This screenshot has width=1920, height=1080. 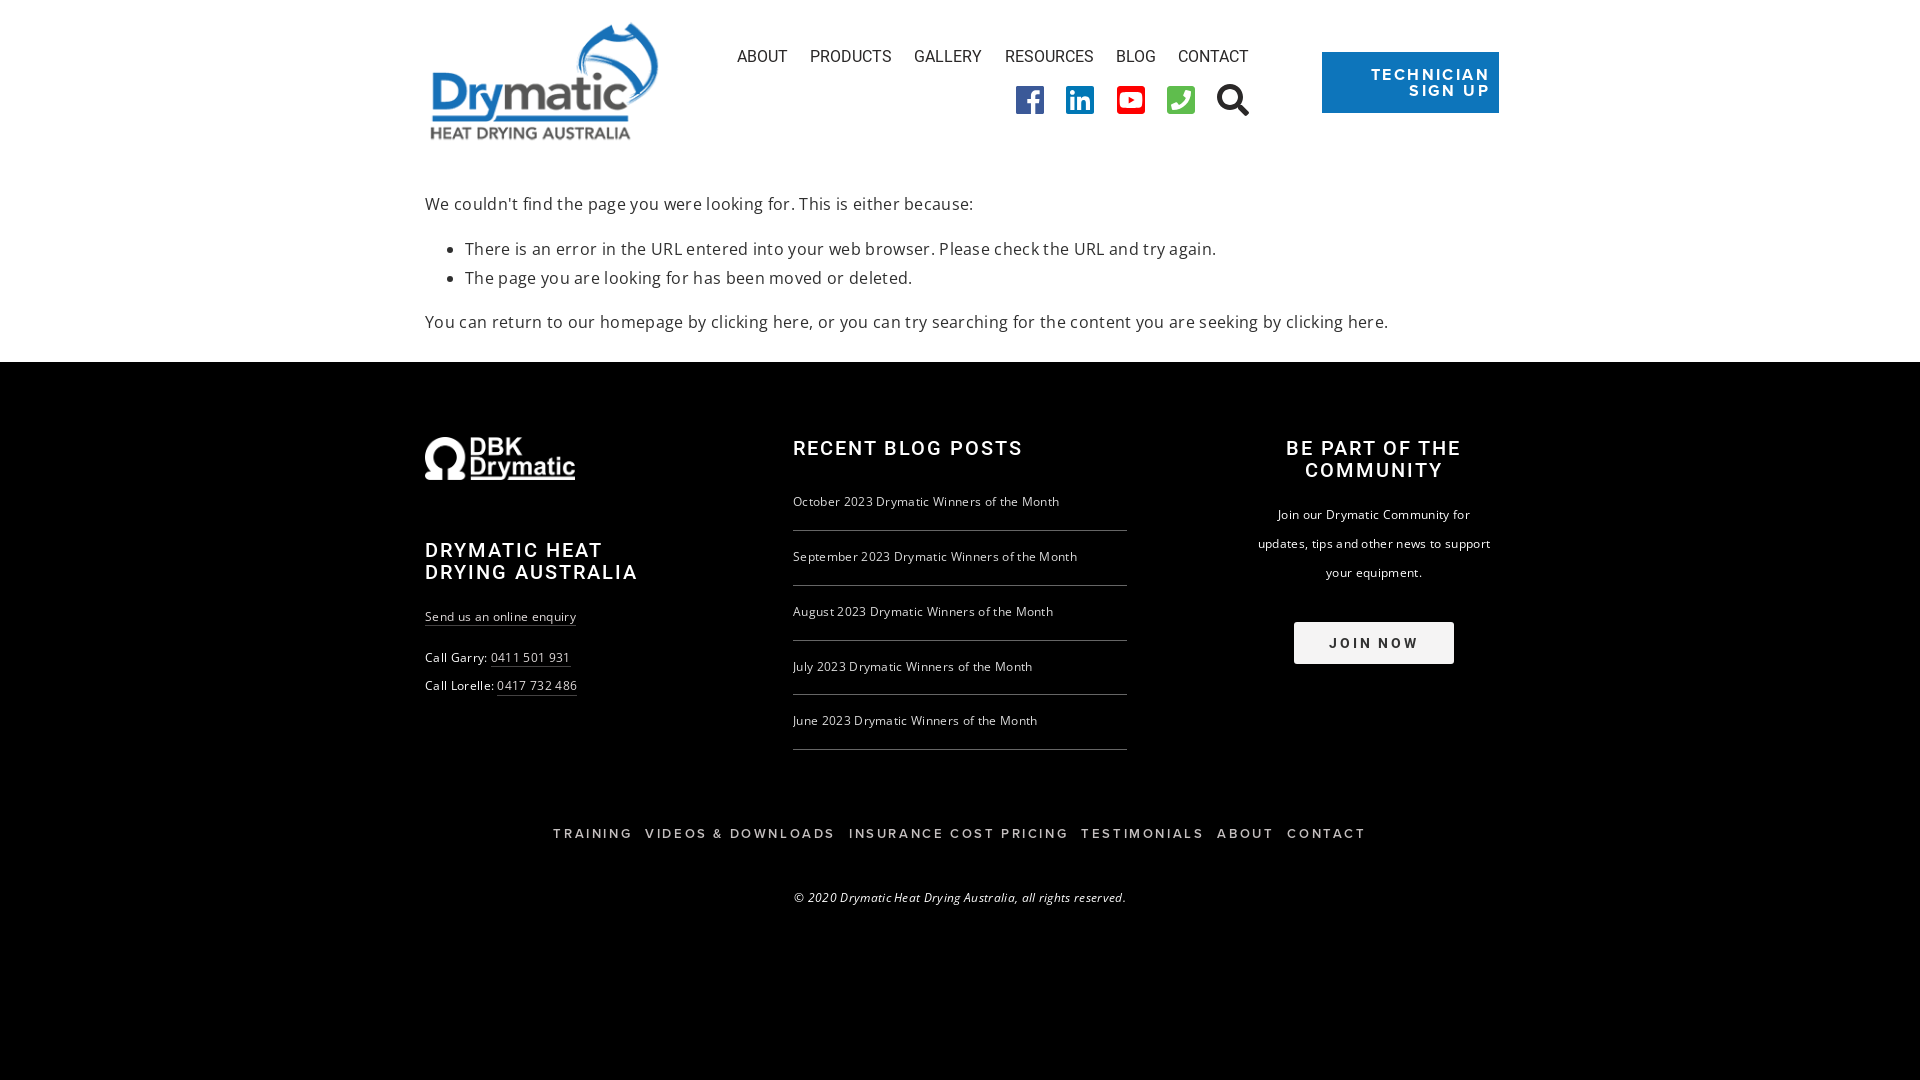 What do you see at coordinates (923, 612) in the screenshot?
I see `August 2023 Drymatic Winners of the Month` at bounding box center [923, 612].